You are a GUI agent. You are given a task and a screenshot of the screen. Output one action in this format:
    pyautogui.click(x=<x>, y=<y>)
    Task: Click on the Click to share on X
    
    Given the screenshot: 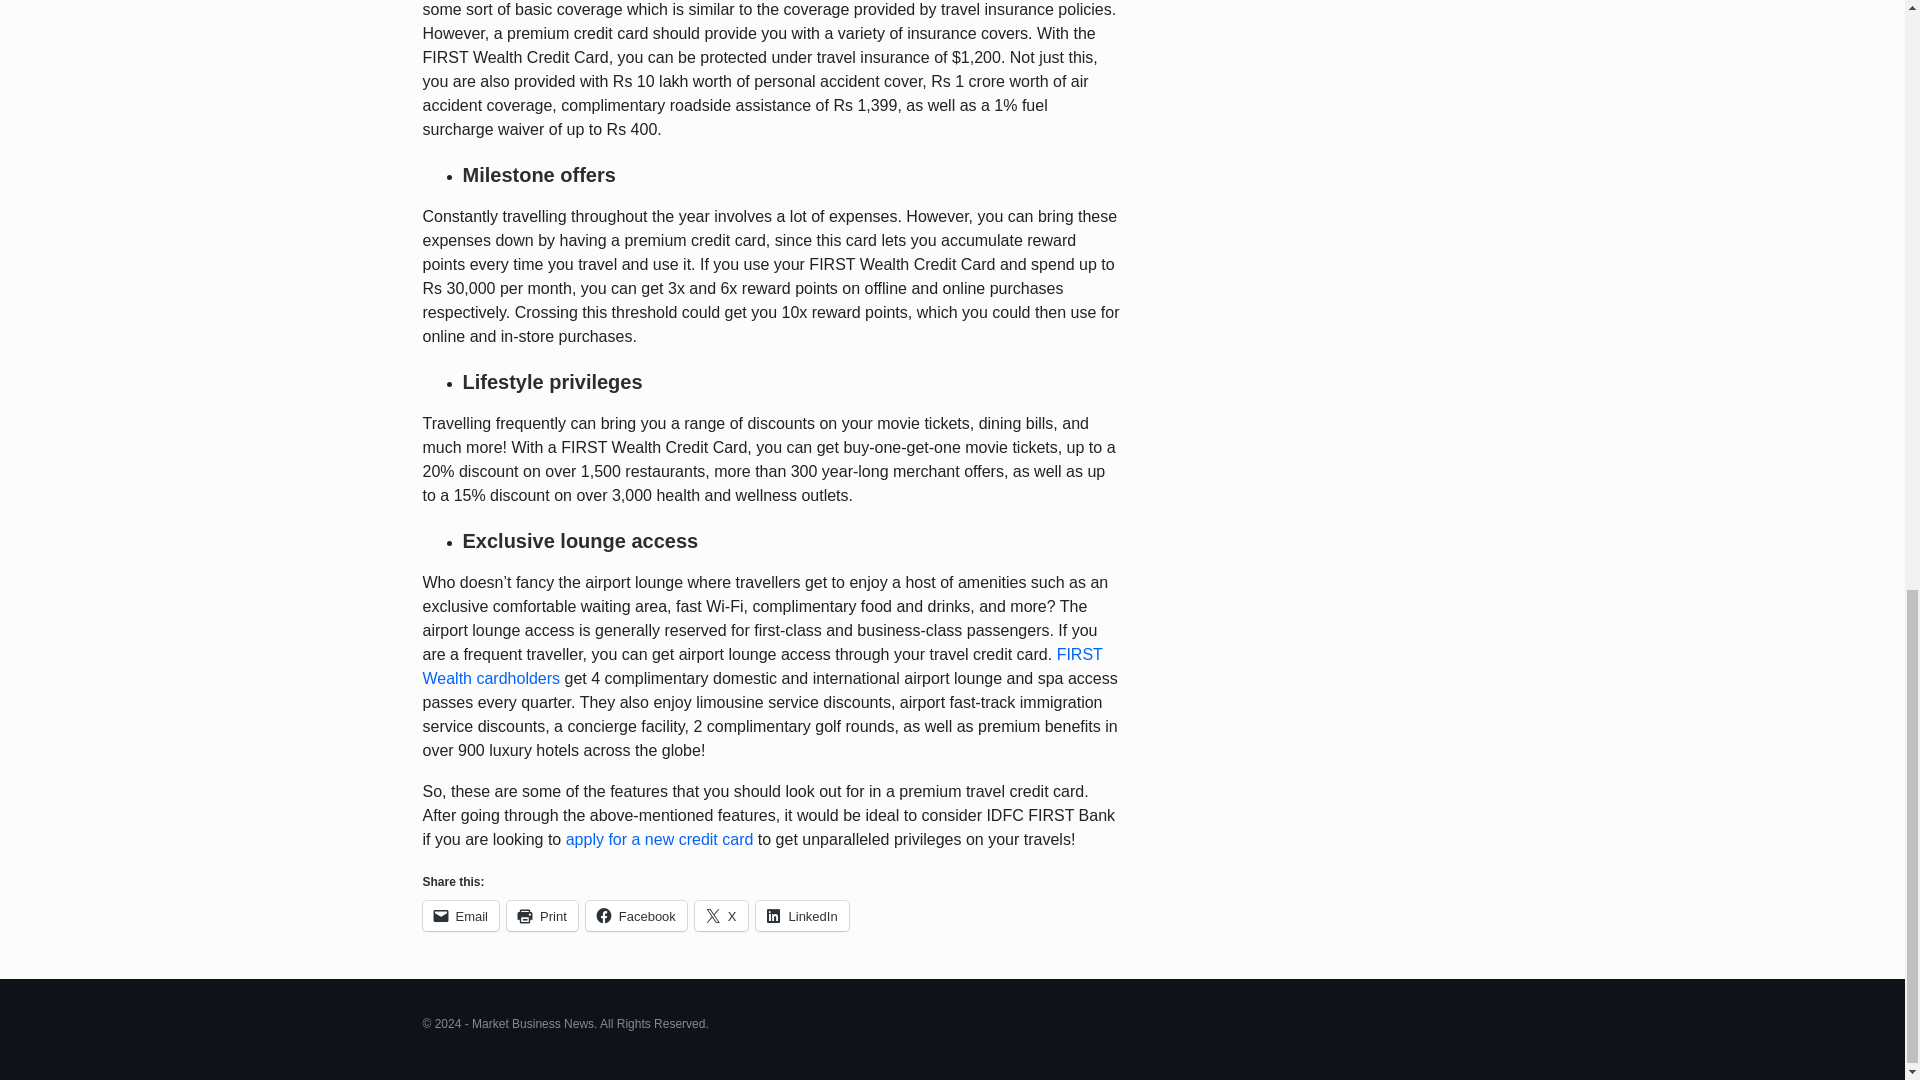 What is the action you would take?
    pyautogui.click(x=722, y=915)
    